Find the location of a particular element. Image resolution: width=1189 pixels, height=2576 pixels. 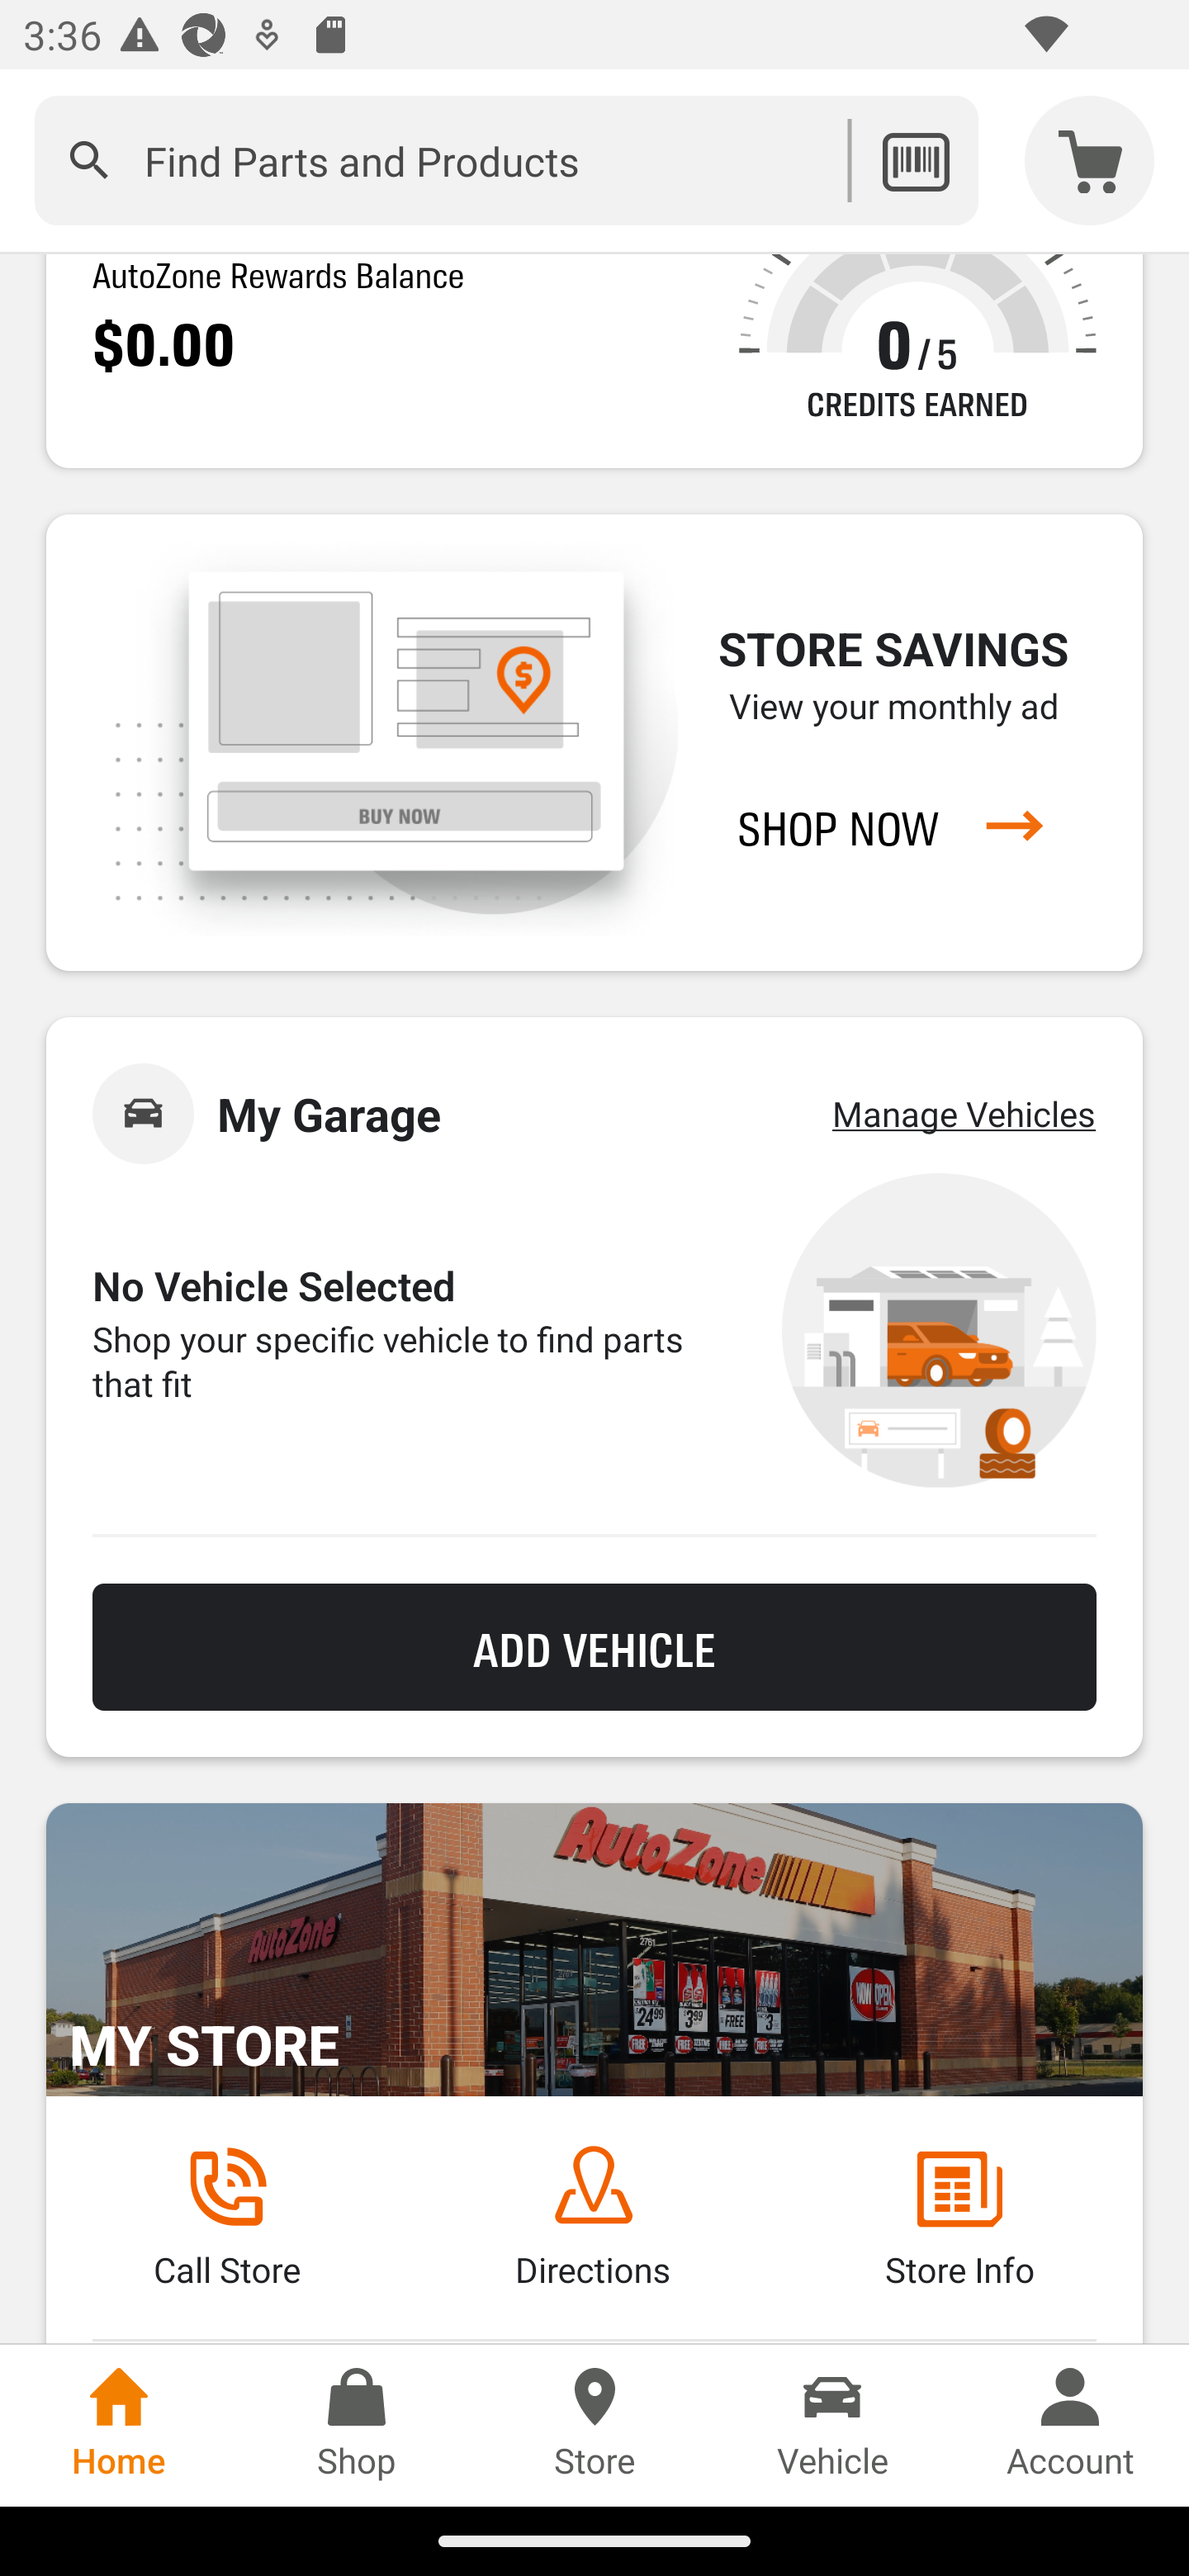

Store Info  Store Info is located at coordinates (959, 2218).